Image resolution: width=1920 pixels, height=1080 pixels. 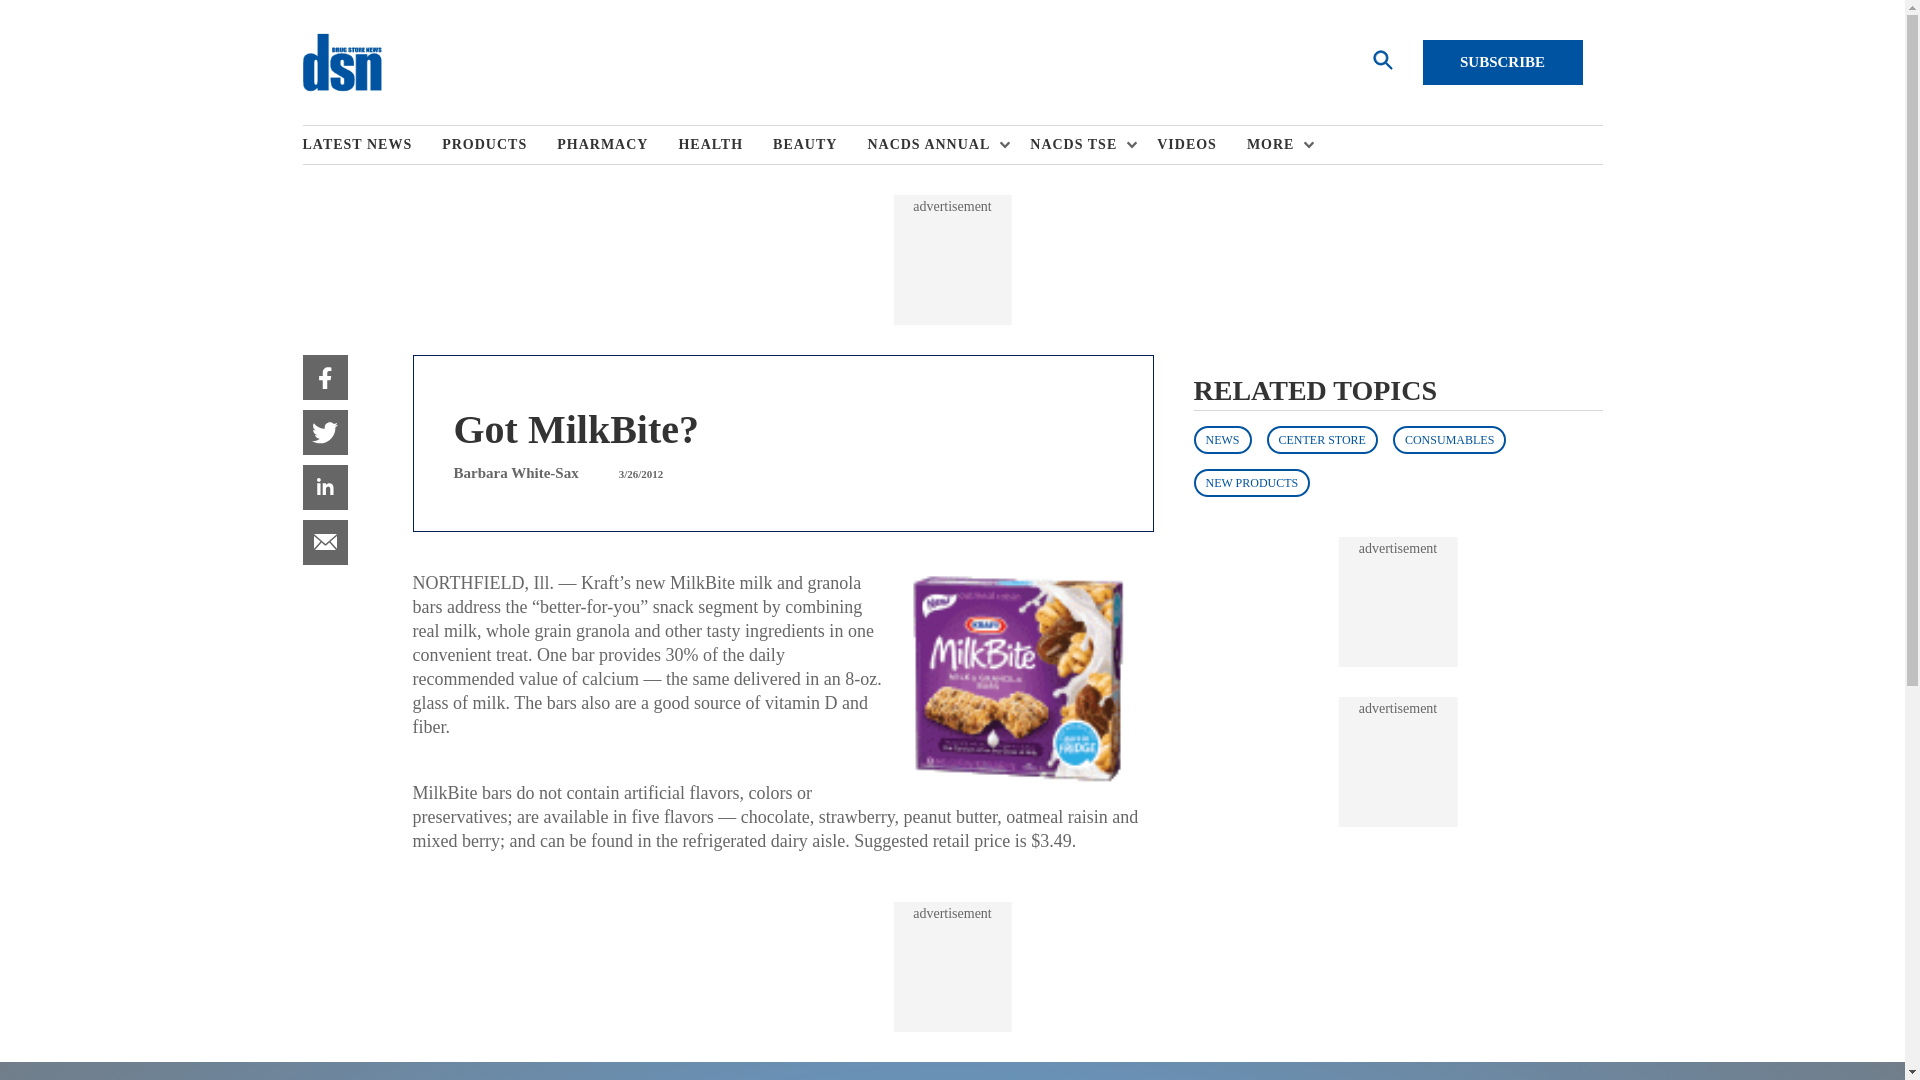 I want to click on PRODUCTS, so click(x=498, y=145).